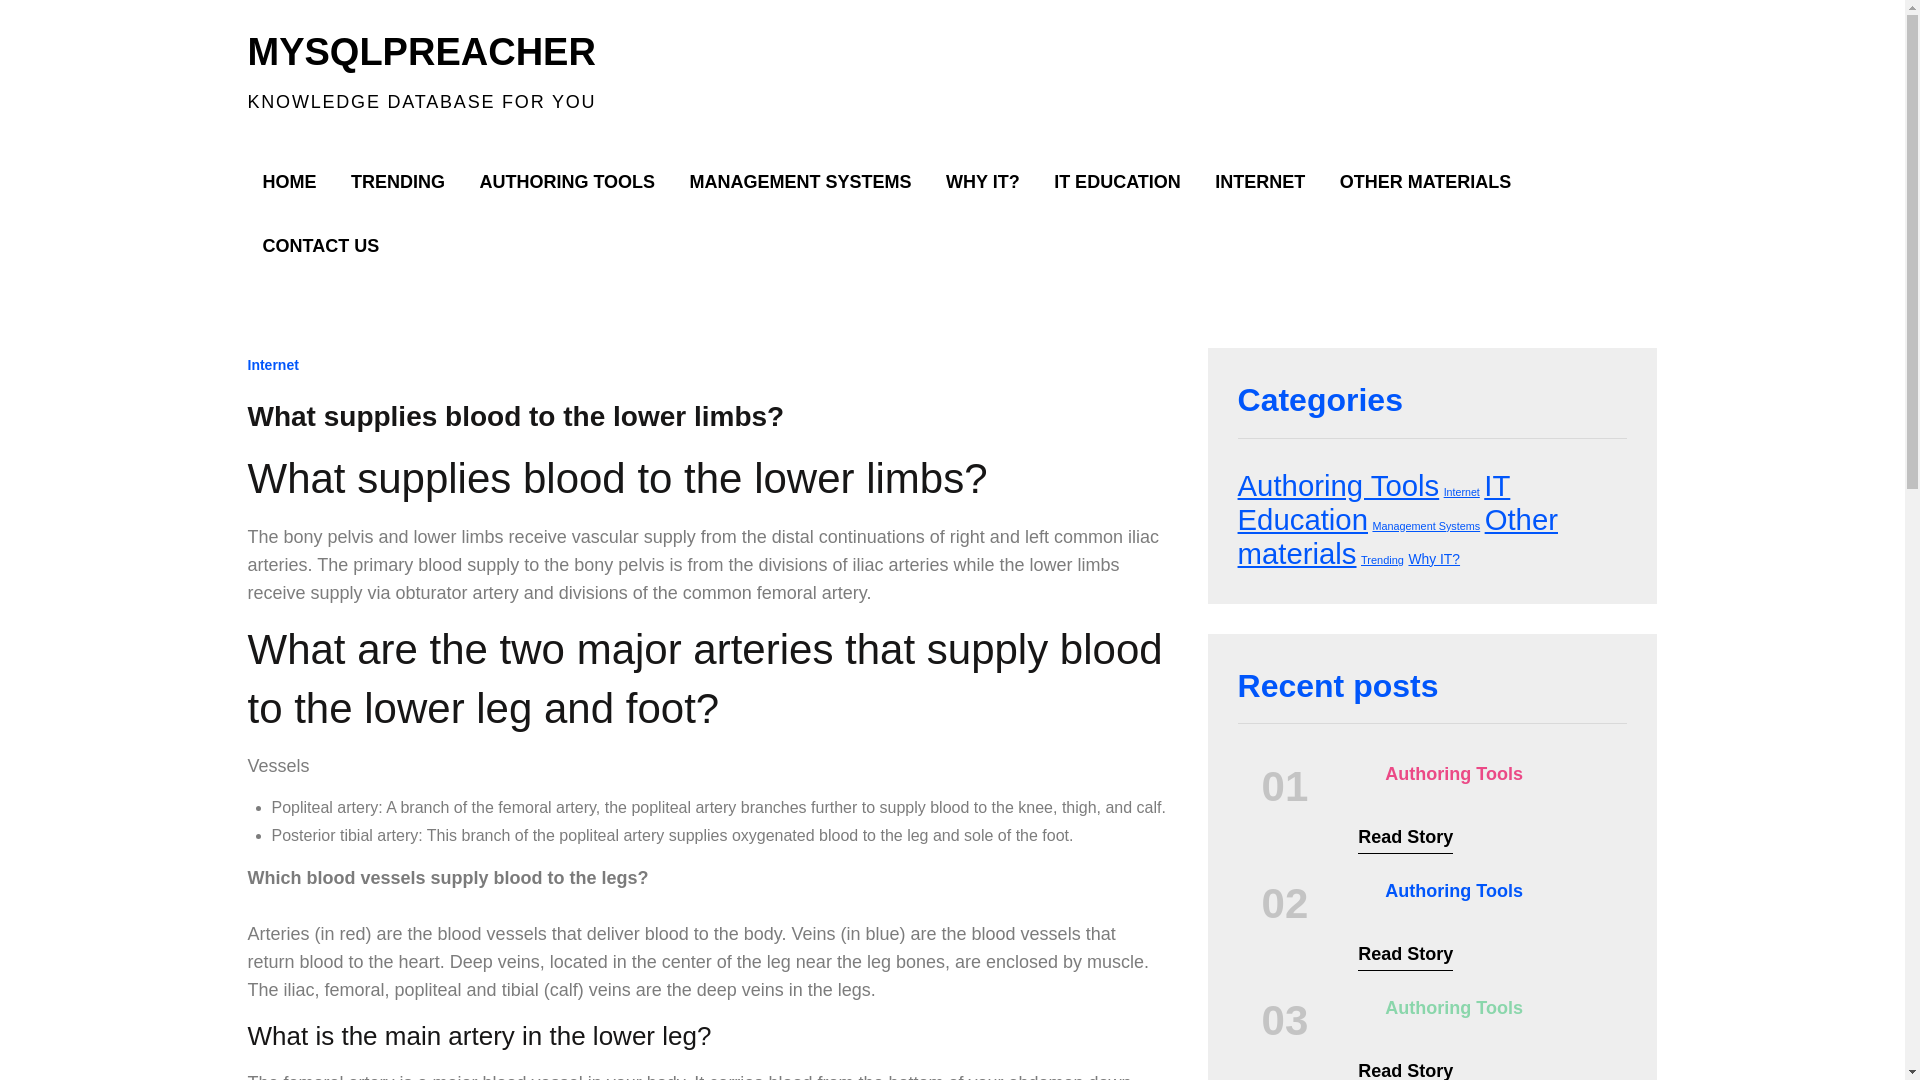 The height and width of the screenshot is (1080, 1920). Describe the element at coordinates (1382, 560) in the screenshot. I see `Trending` at that location.